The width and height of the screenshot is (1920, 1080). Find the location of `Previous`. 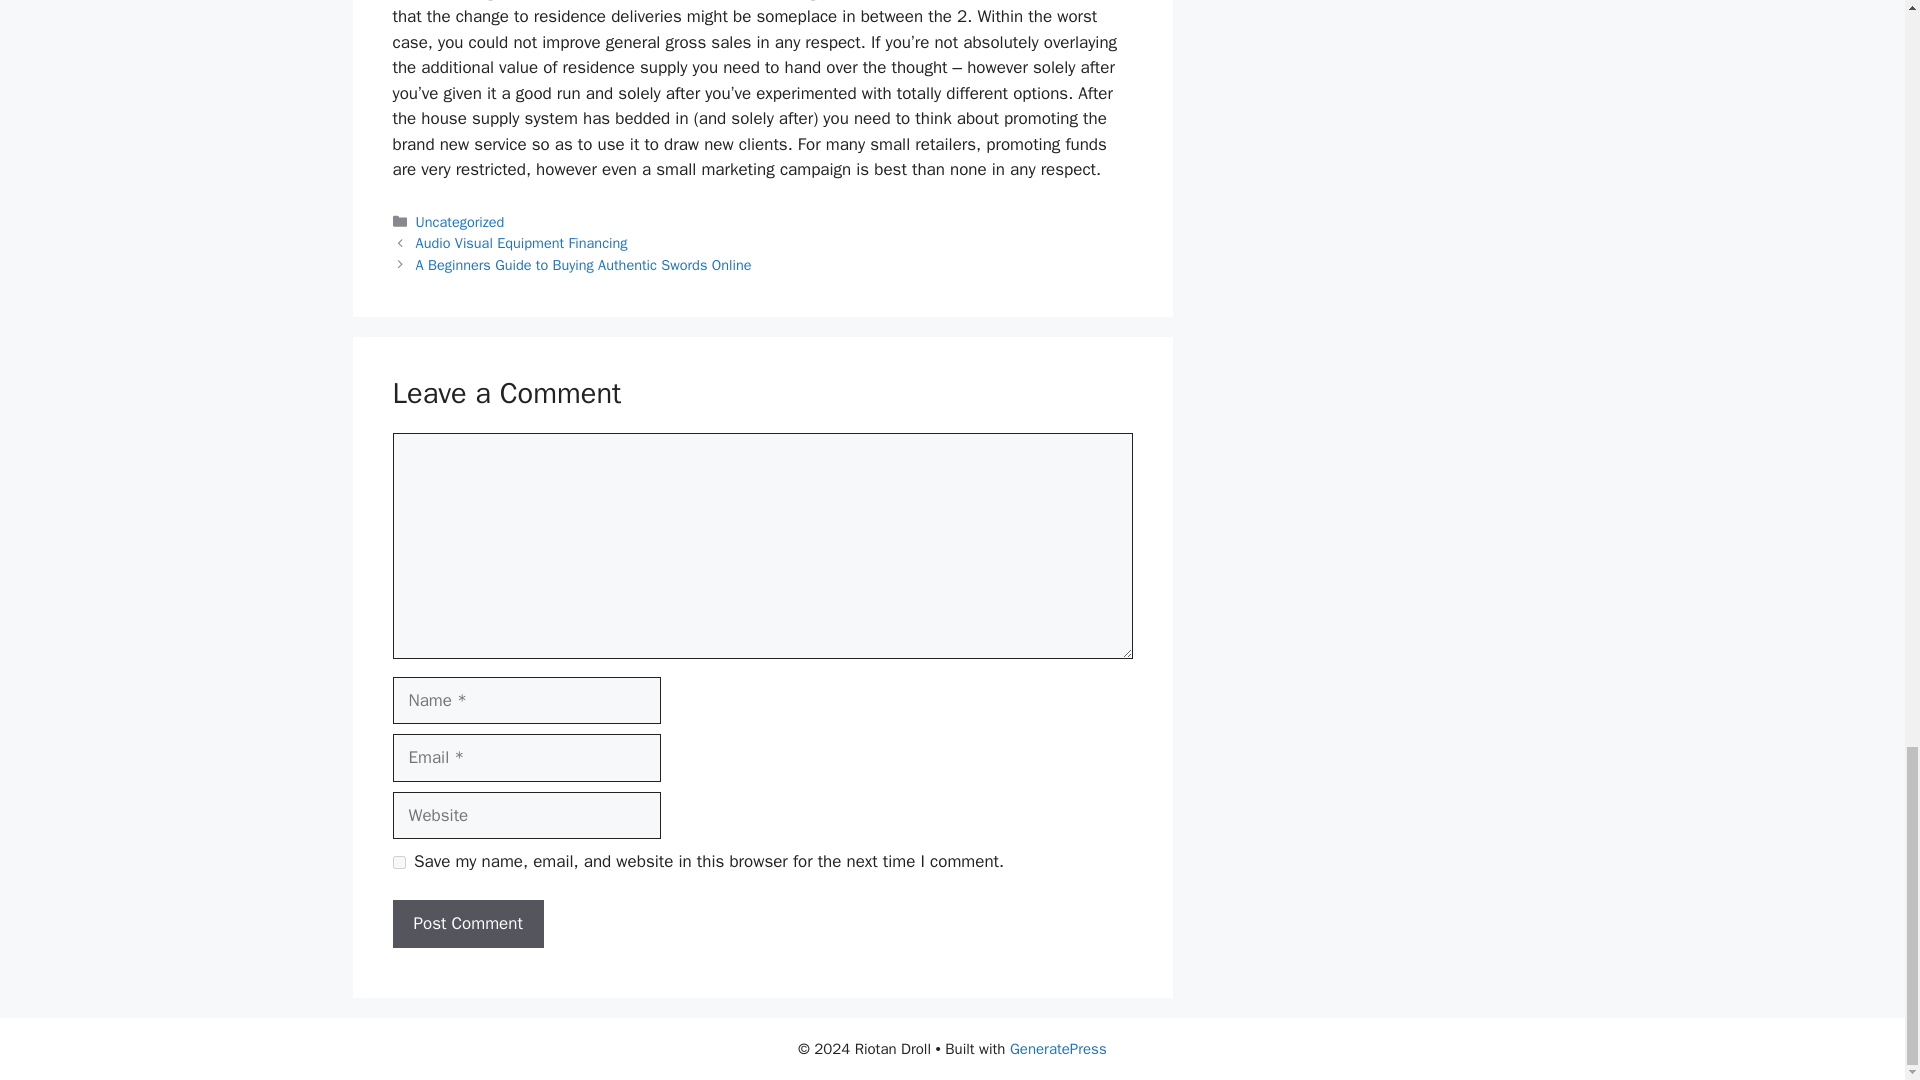

Previous is located at coordinates (522, 242).